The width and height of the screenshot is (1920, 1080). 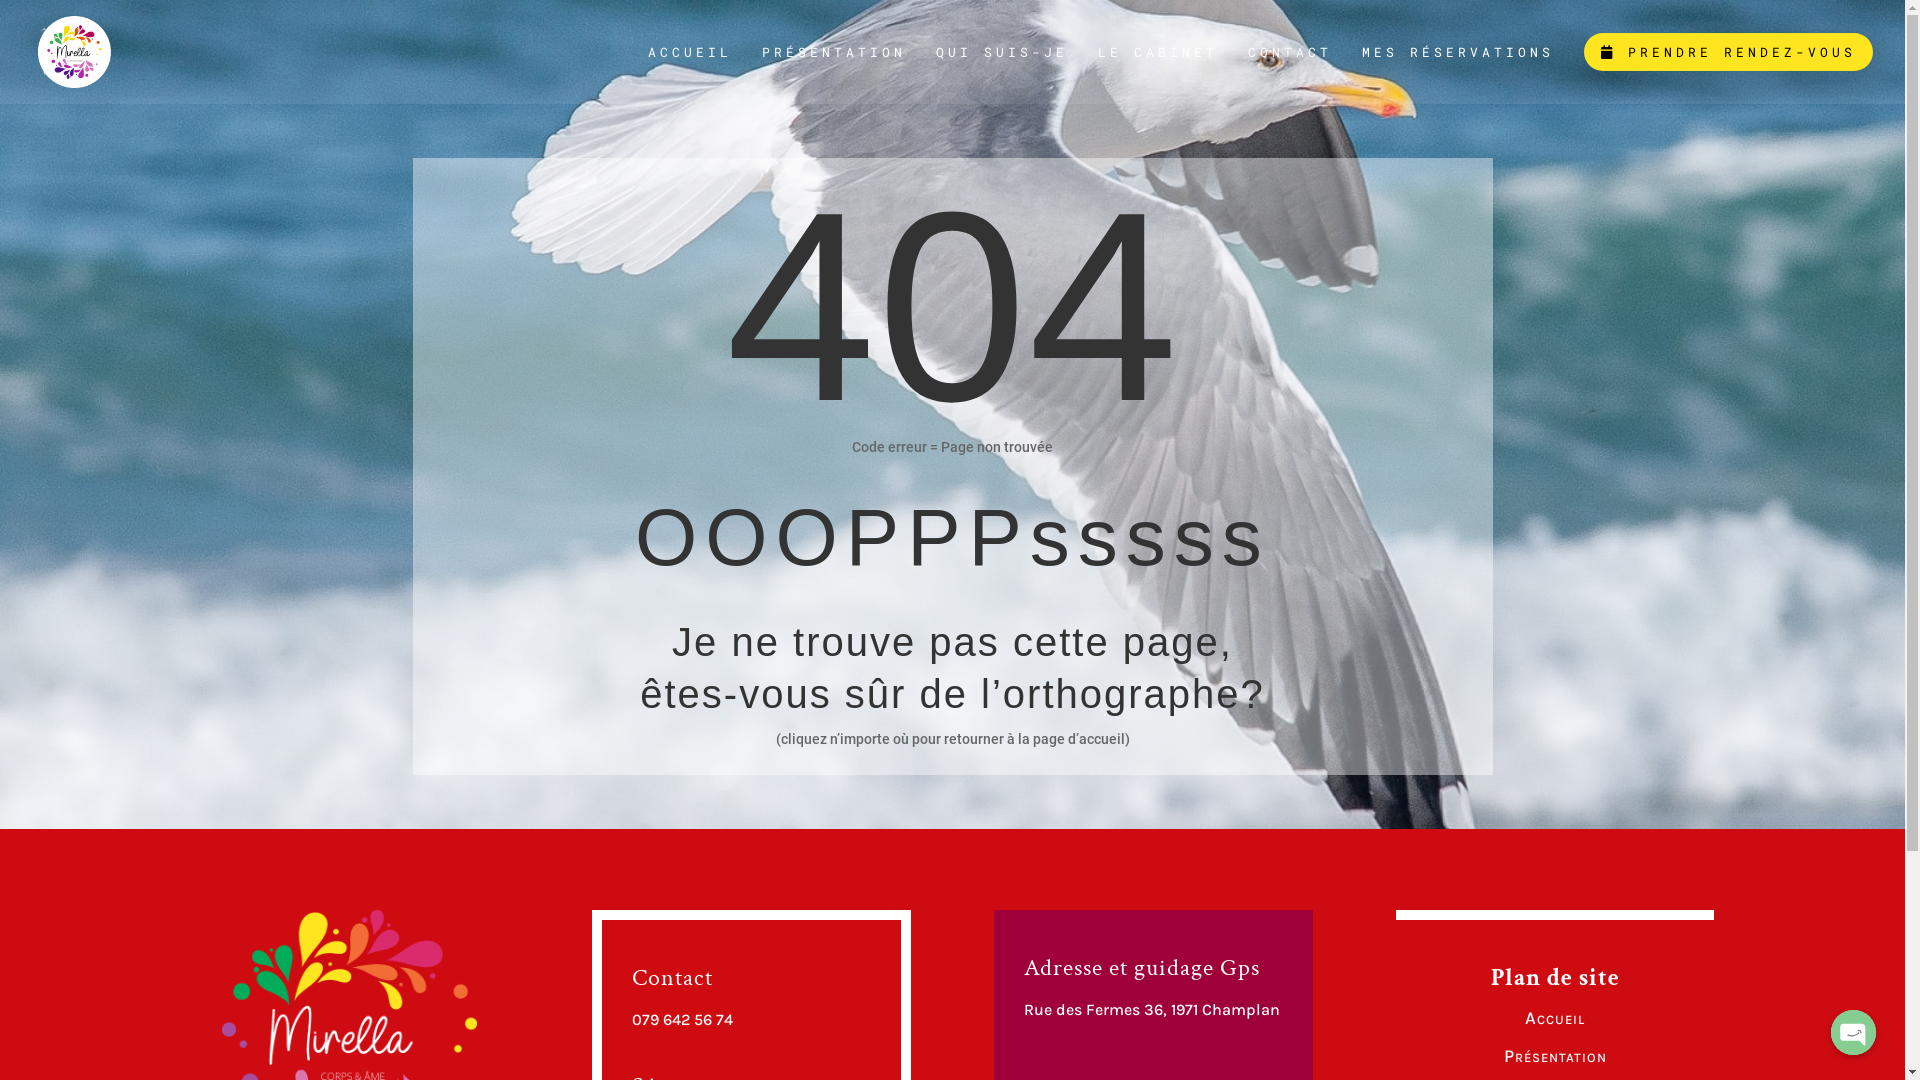 I want to click on 079 642 56 74, so click(x=682, y=1020).